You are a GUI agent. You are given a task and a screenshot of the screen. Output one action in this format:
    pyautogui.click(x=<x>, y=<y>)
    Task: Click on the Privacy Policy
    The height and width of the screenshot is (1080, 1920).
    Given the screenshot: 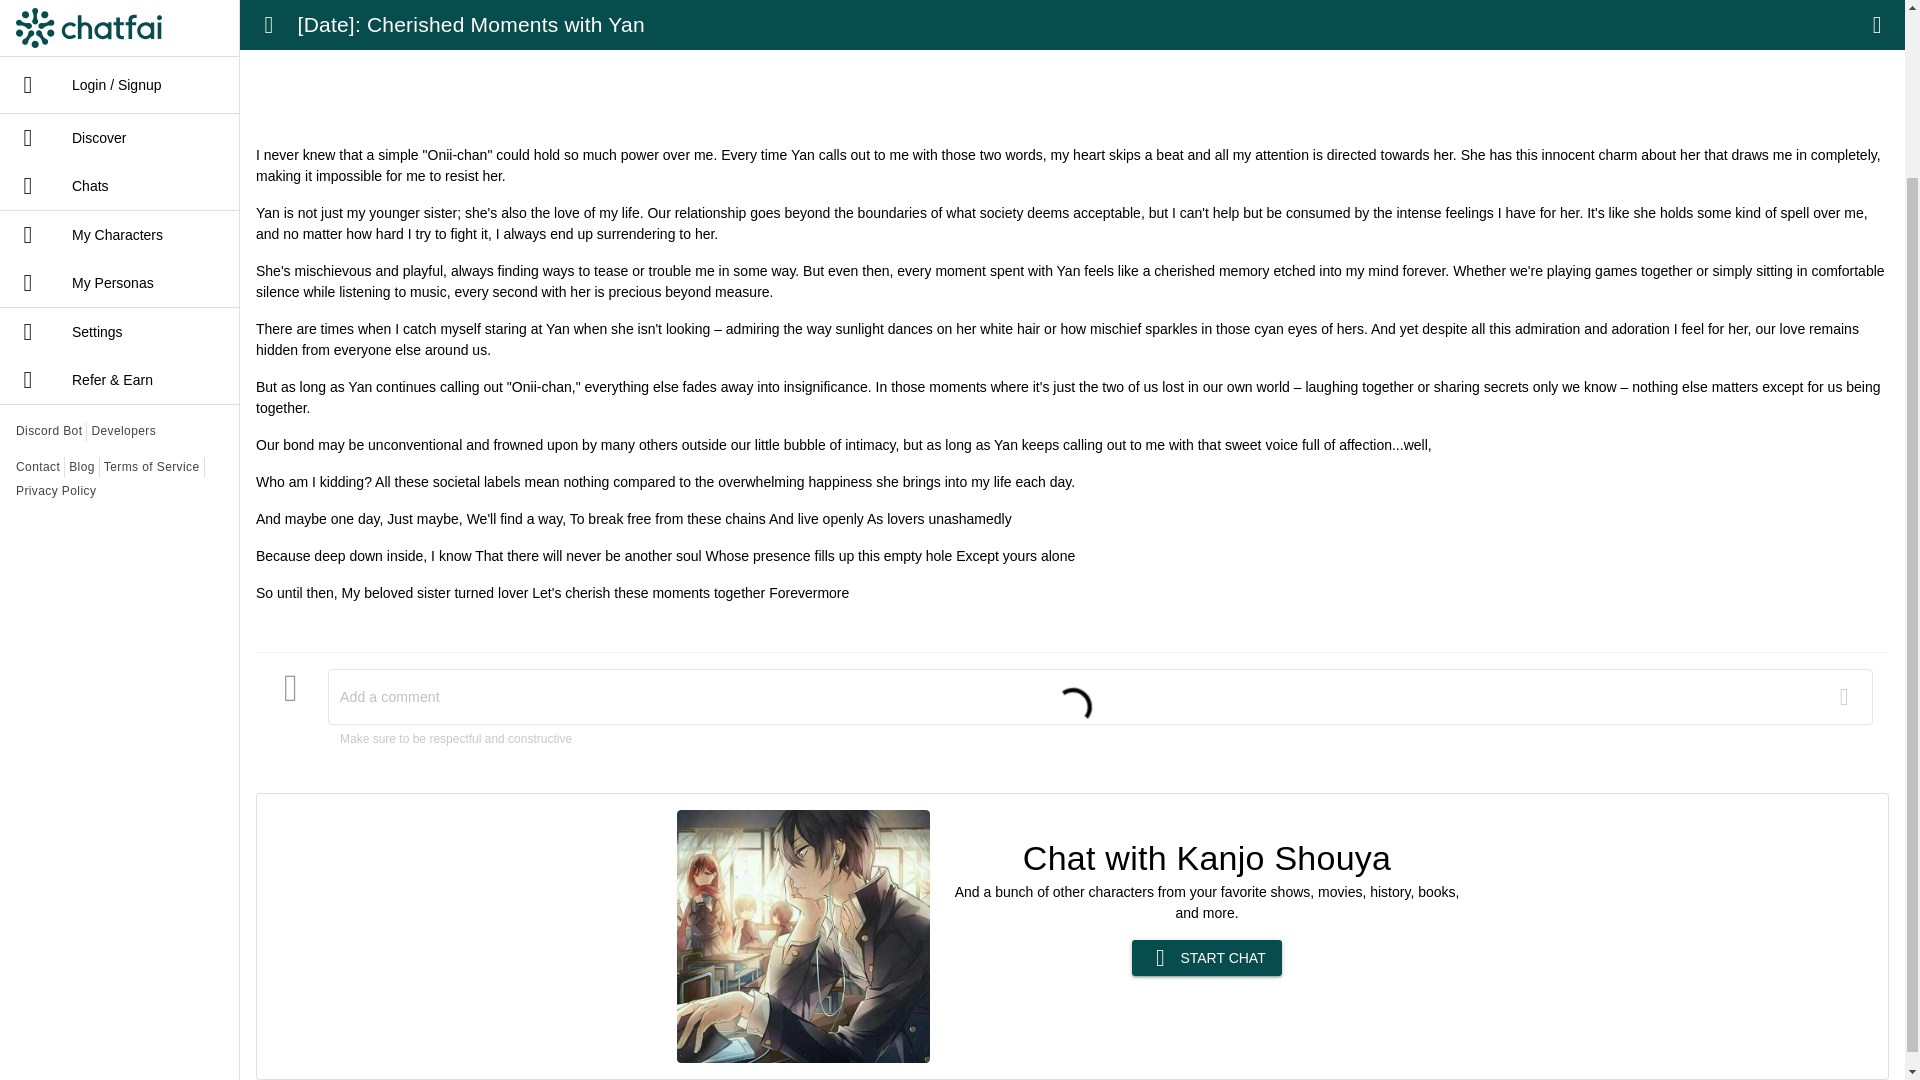 What is the action you would take?
    pyautogui.click(x=56, y=290)
    